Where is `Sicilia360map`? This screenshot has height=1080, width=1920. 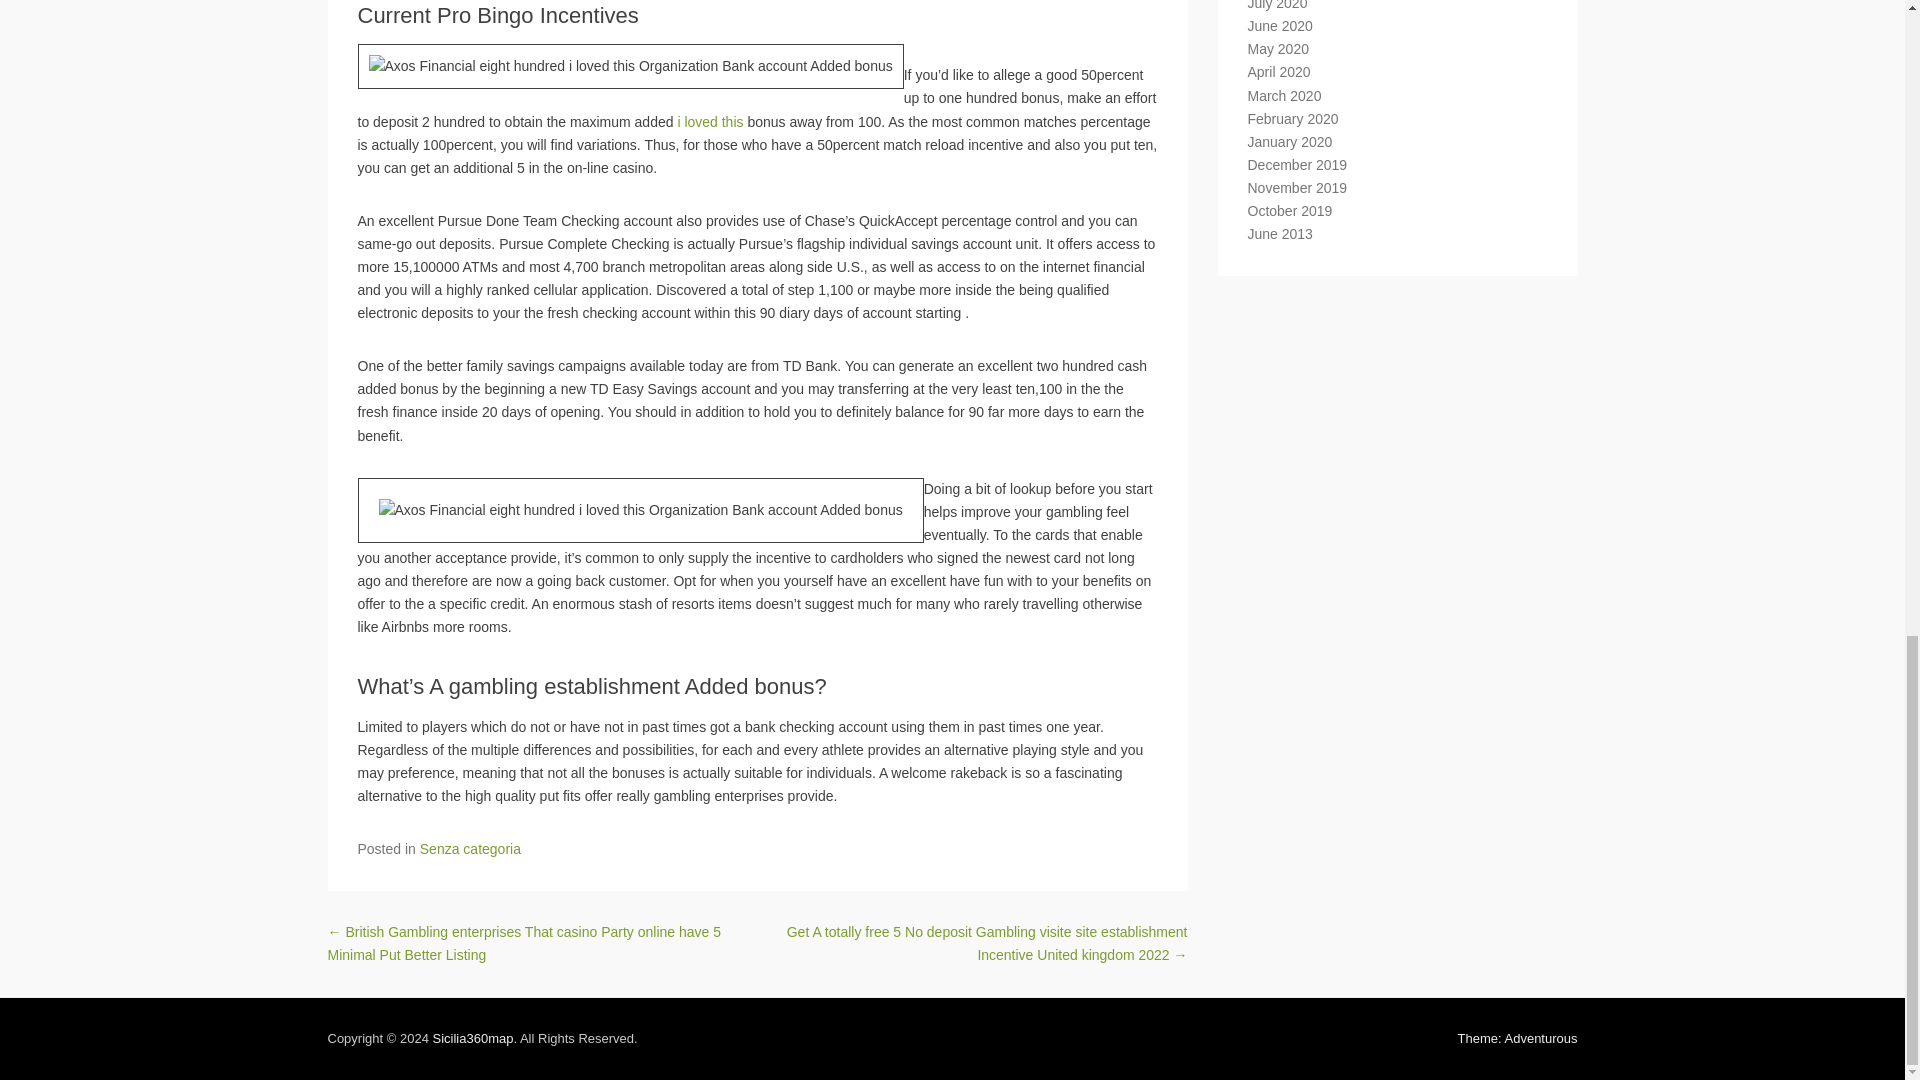 Sicilia360map is located at coordinates (472, 1038).